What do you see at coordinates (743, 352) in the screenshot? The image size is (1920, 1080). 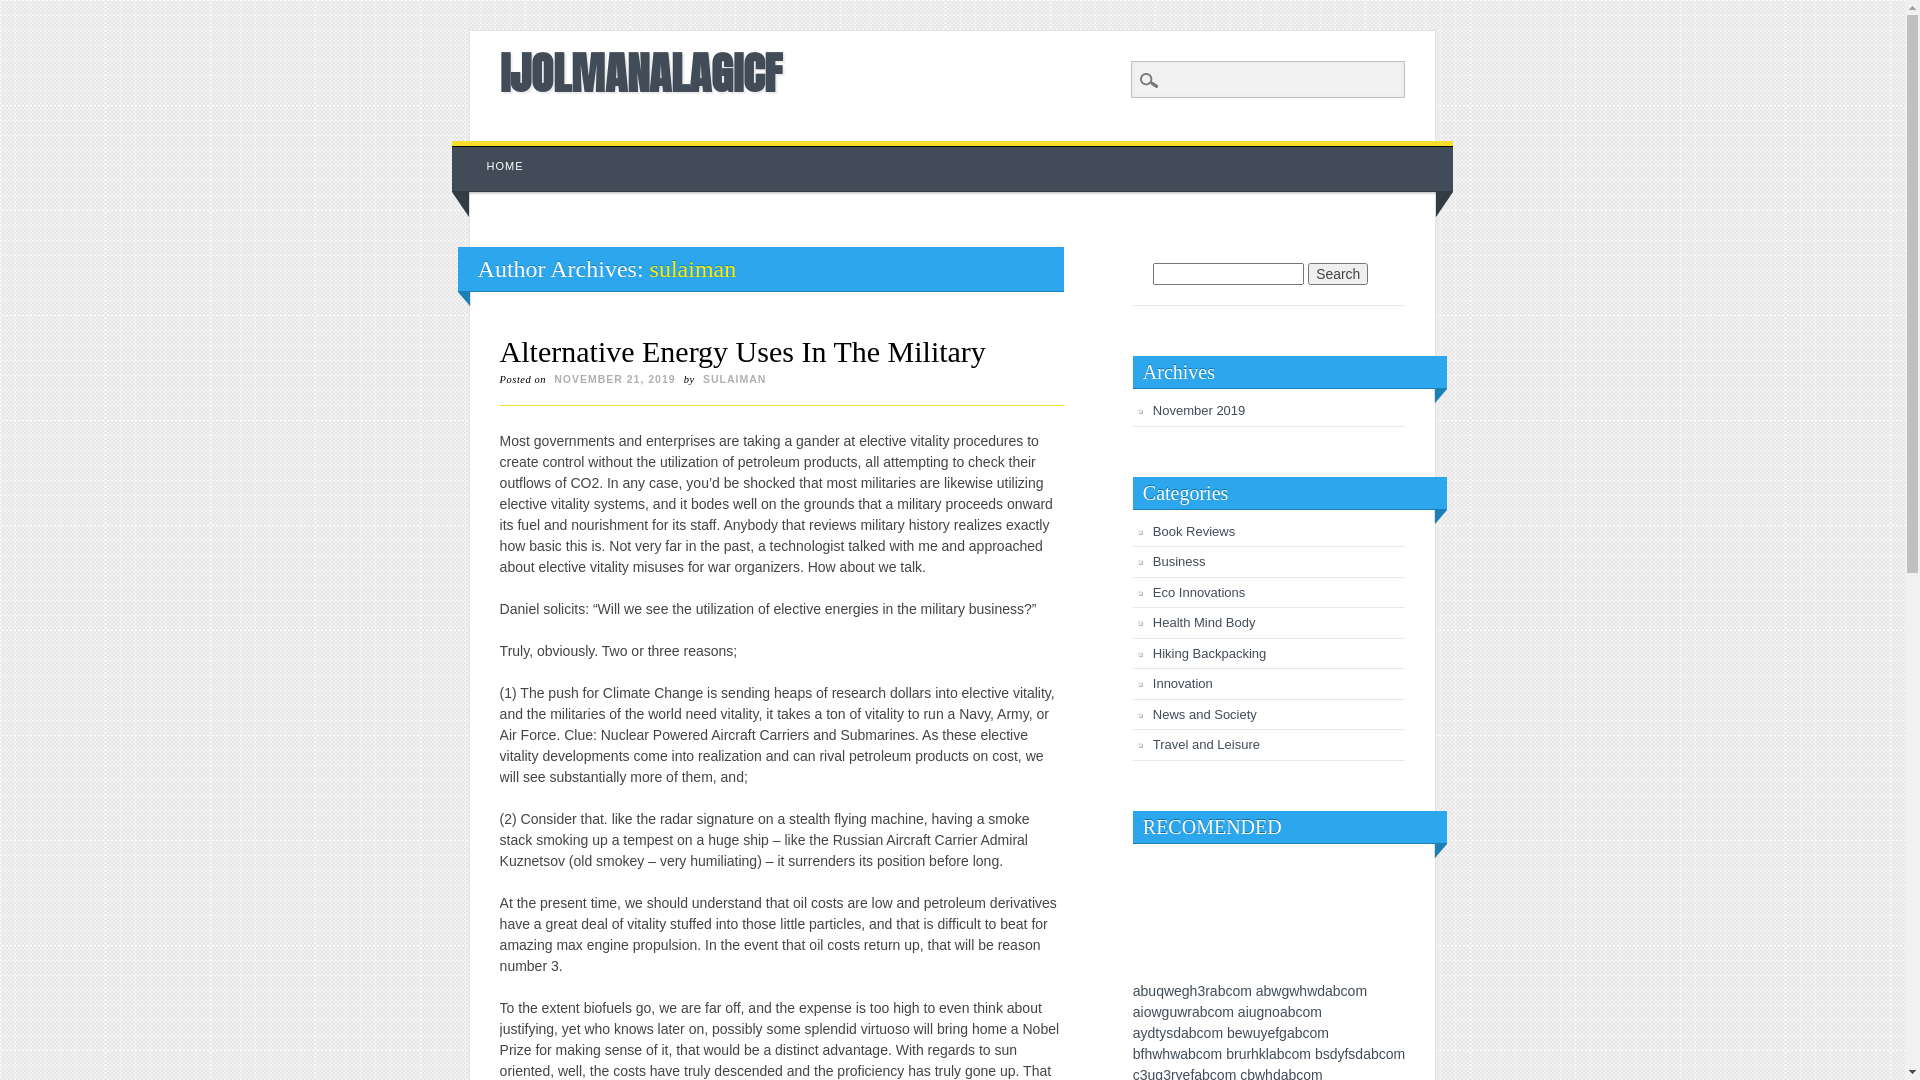 I see `Alternative Energy Uses In The Military` at bounding box center [743, 352].